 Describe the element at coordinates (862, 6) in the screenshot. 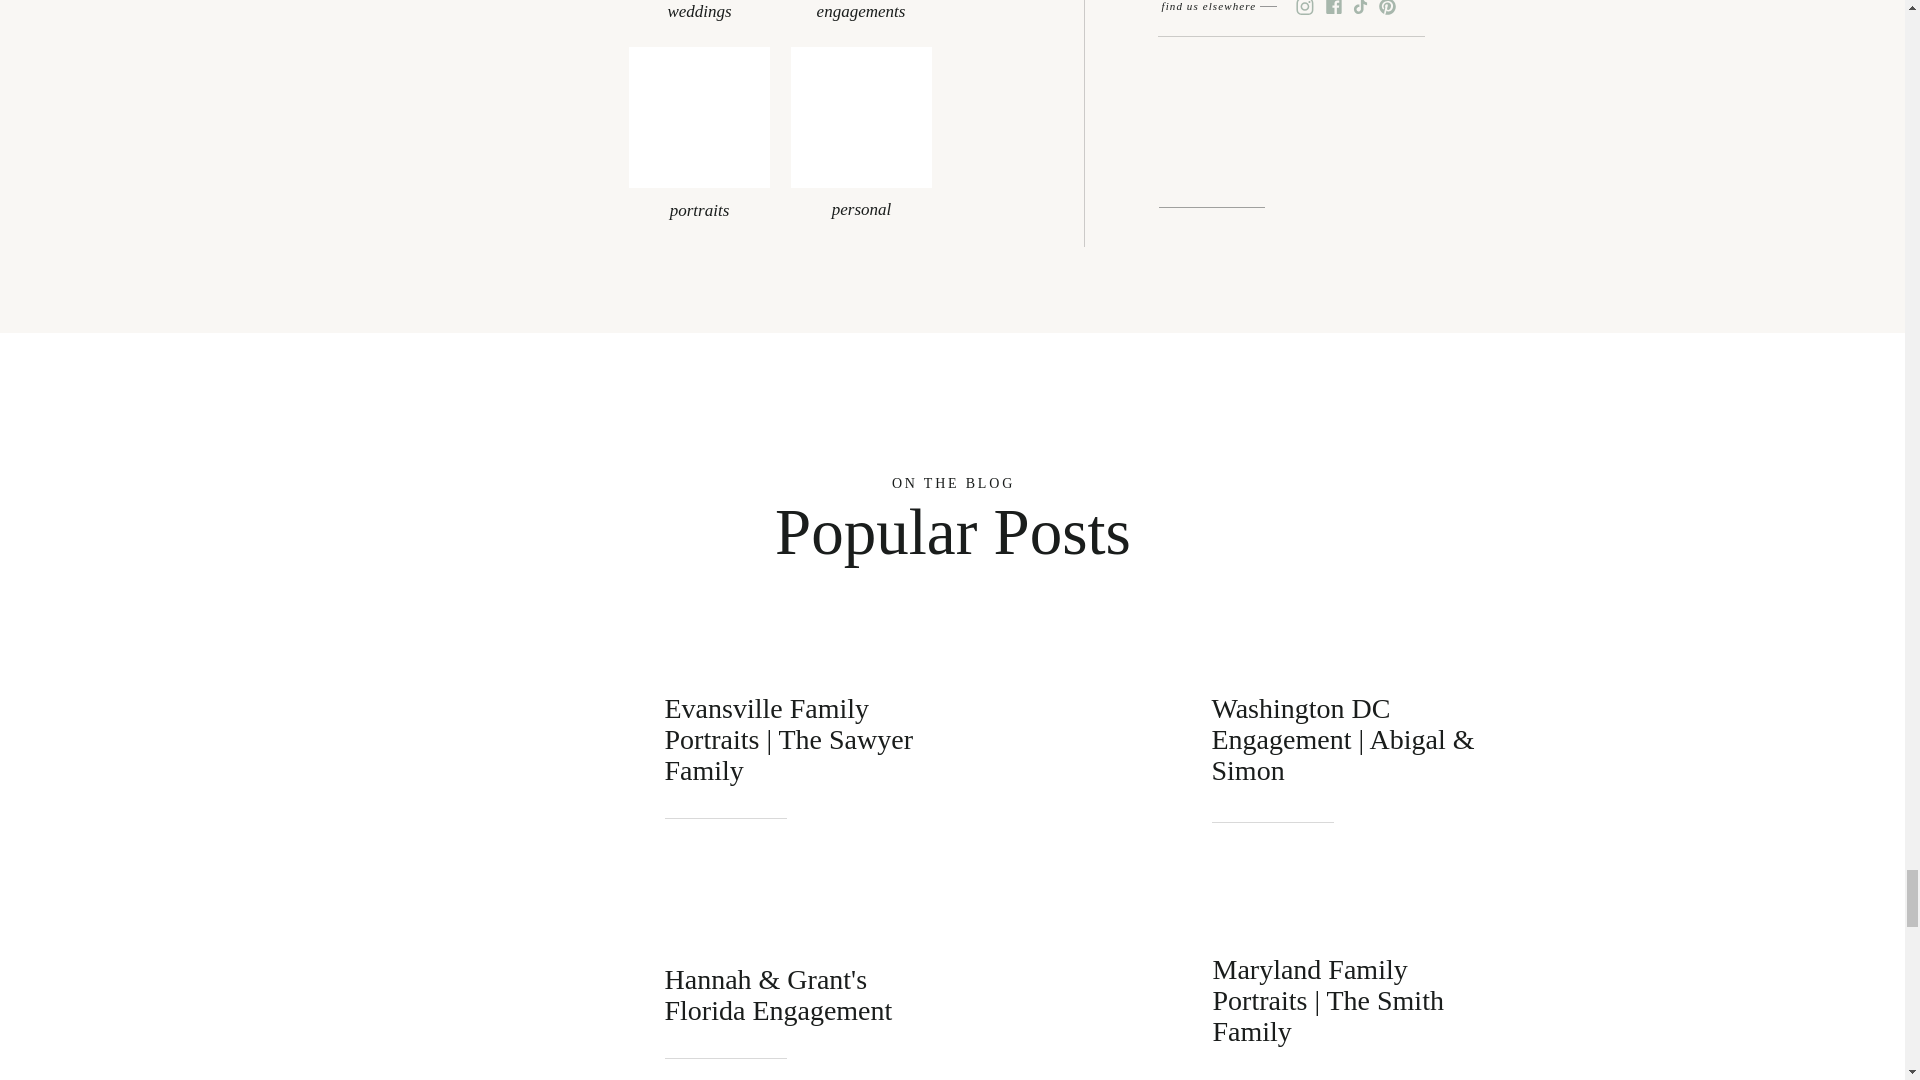

I see `engagements` at that location.